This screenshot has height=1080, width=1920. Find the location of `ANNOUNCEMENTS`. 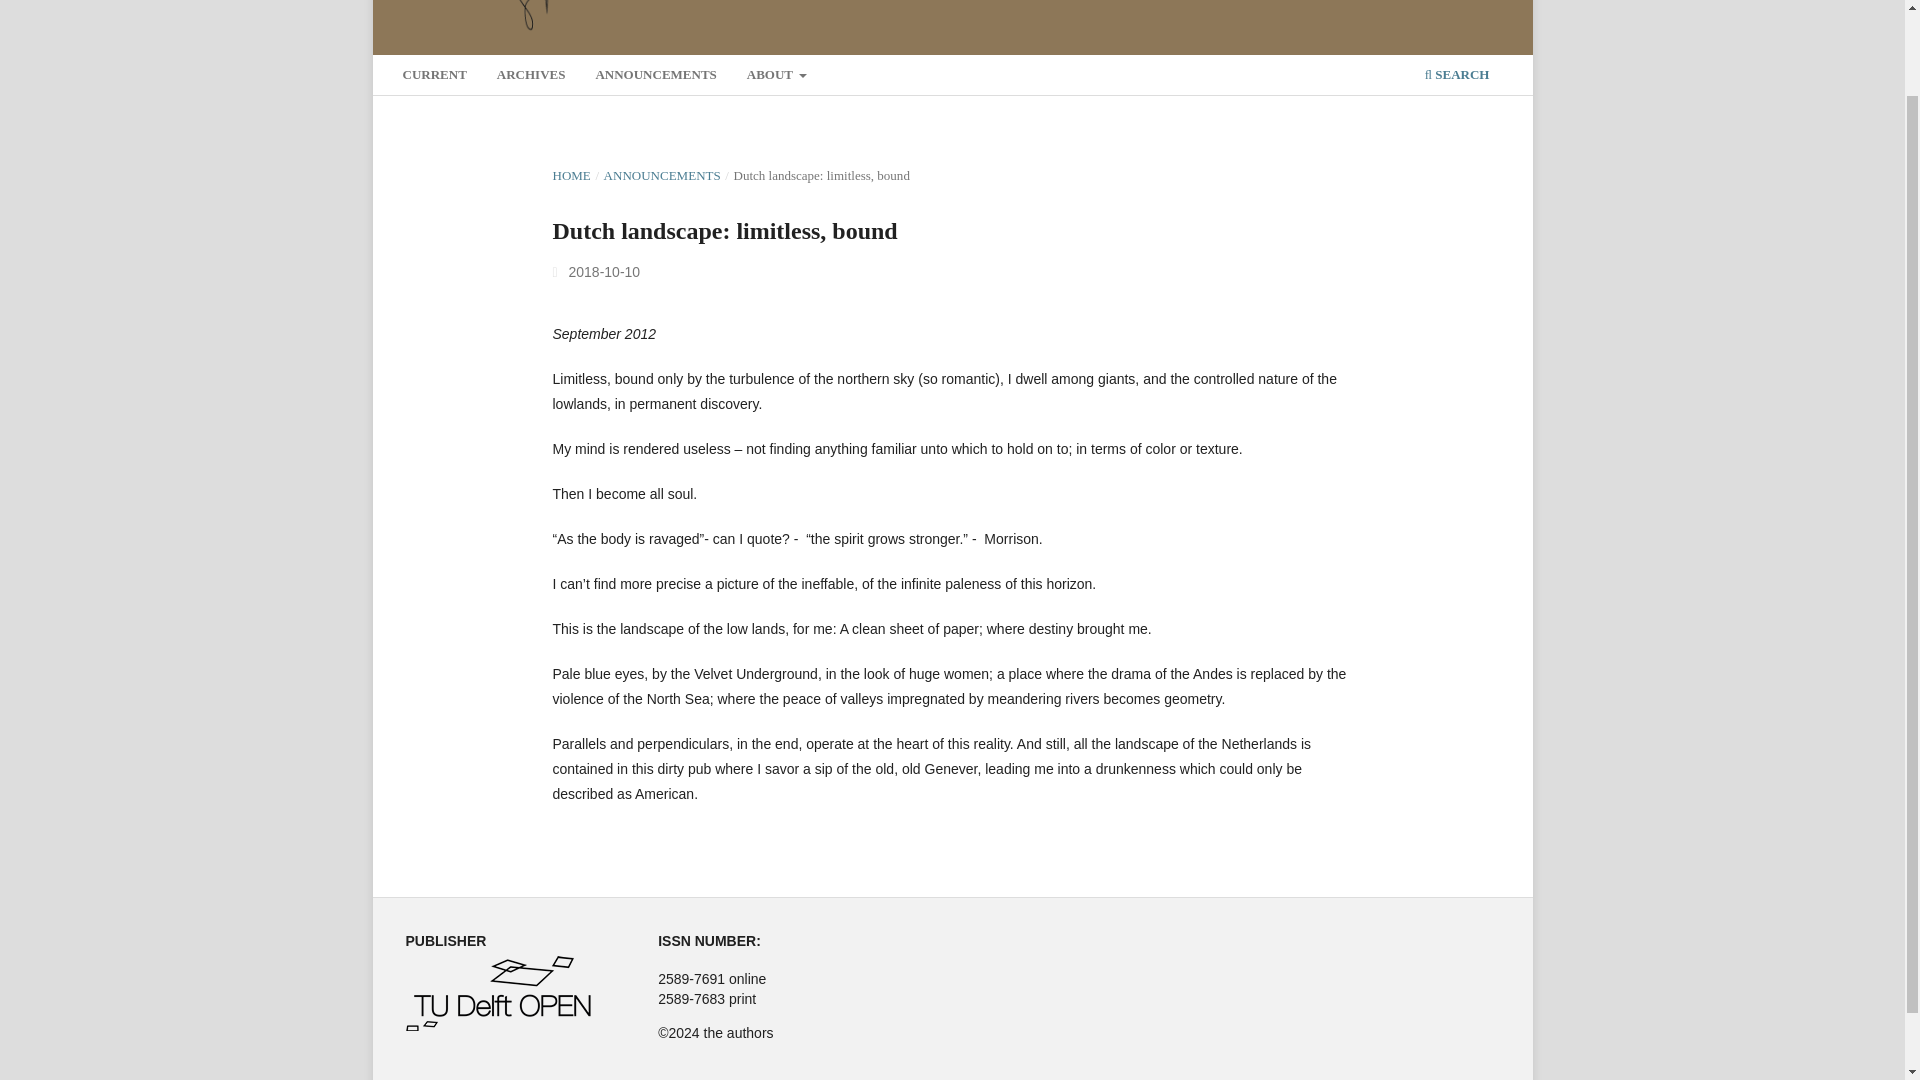

ANNOUNCEMENTS is located at coordinates (662, 176).